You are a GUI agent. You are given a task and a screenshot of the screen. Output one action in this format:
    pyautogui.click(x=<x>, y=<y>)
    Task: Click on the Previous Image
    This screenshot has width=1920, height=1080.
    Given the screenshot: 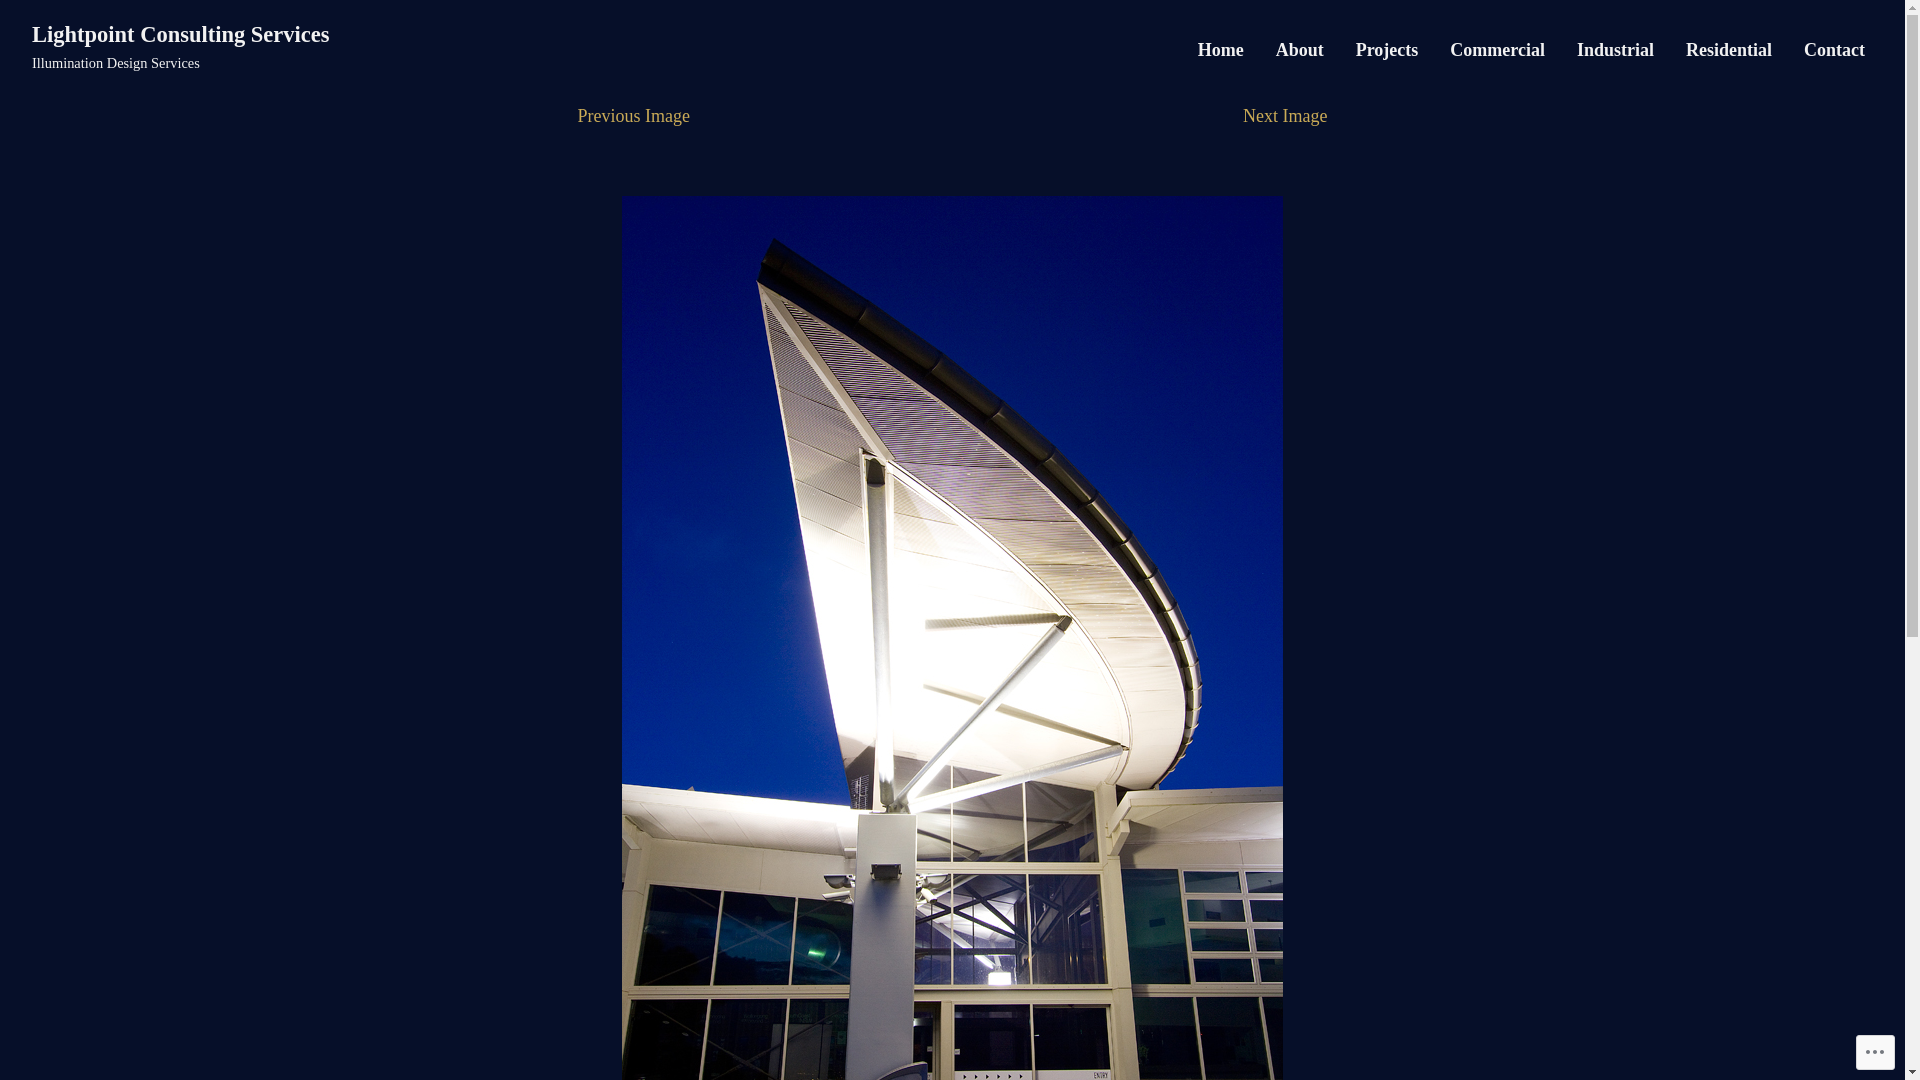 What is the action you would take?
    pyautogui.click(x=634, y=116)
    